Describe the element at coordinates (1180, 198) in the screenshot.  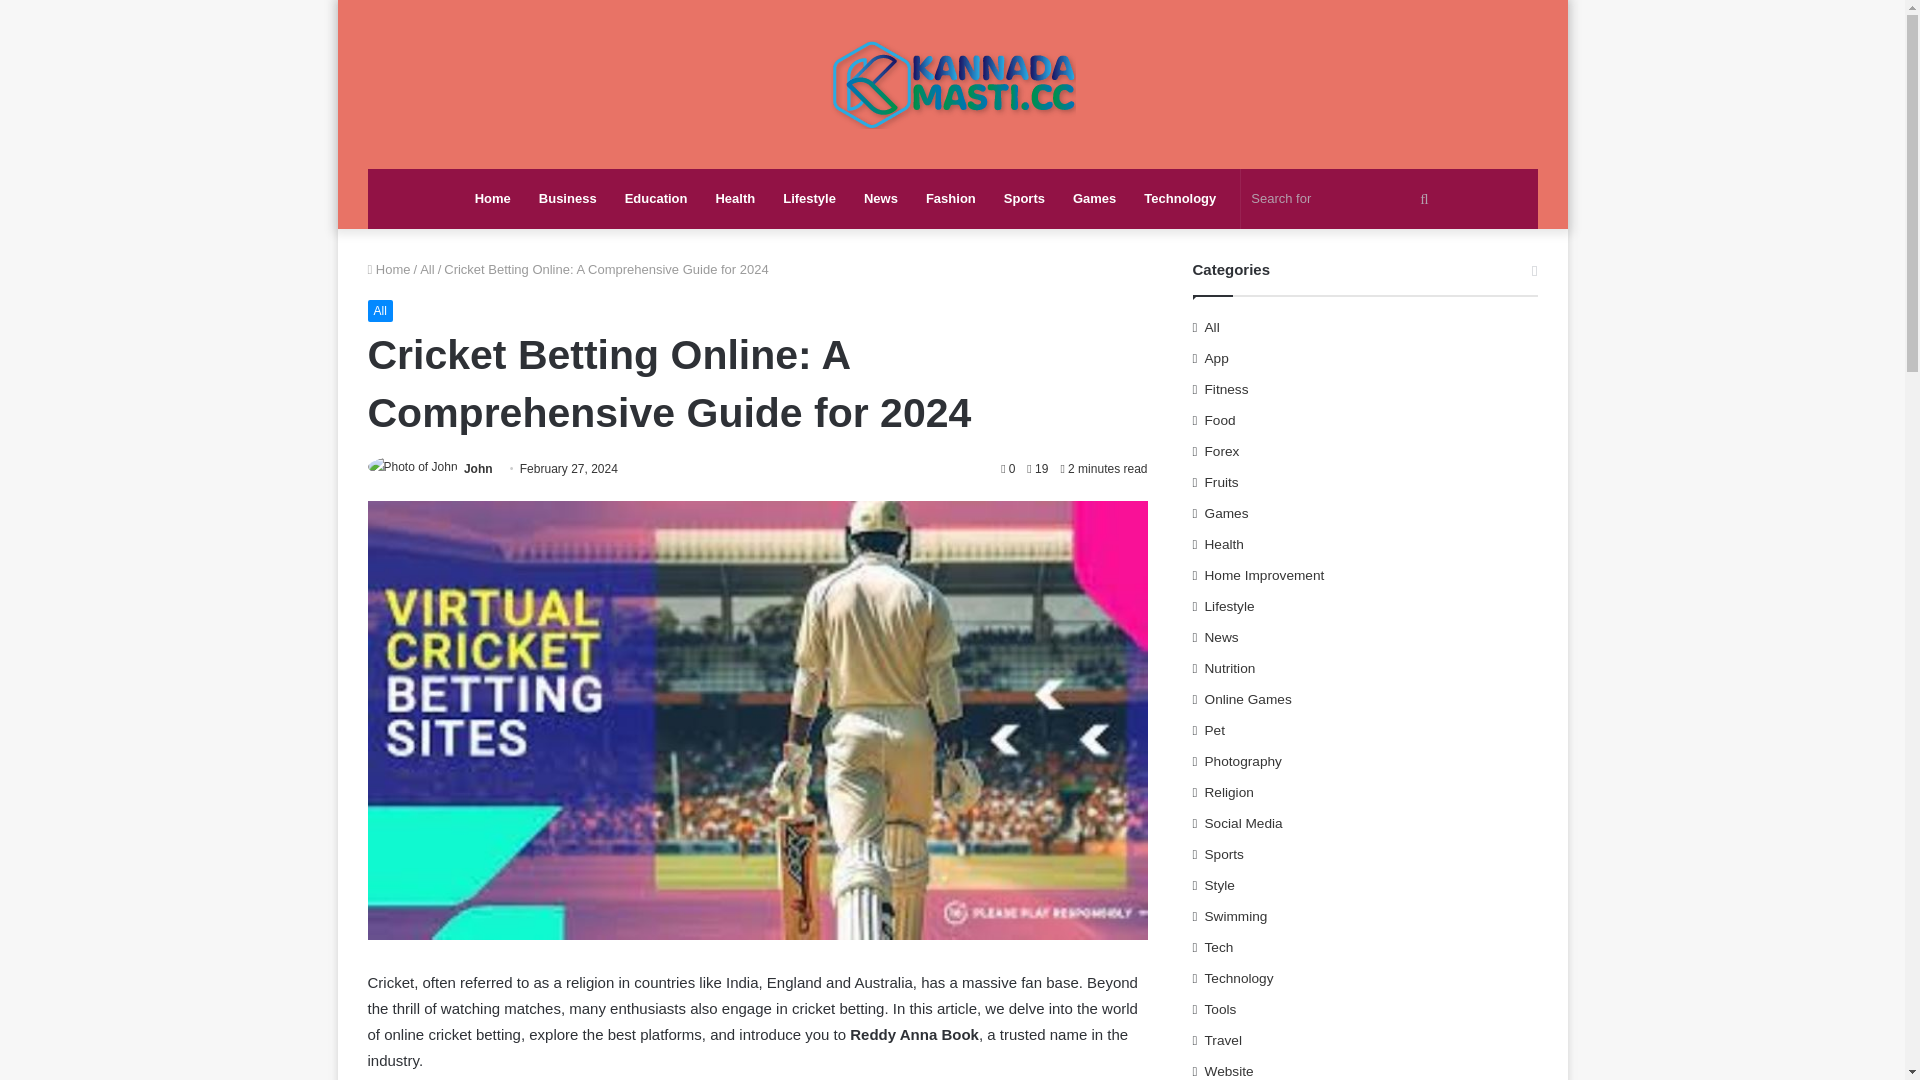
I see `Technology` at that location.